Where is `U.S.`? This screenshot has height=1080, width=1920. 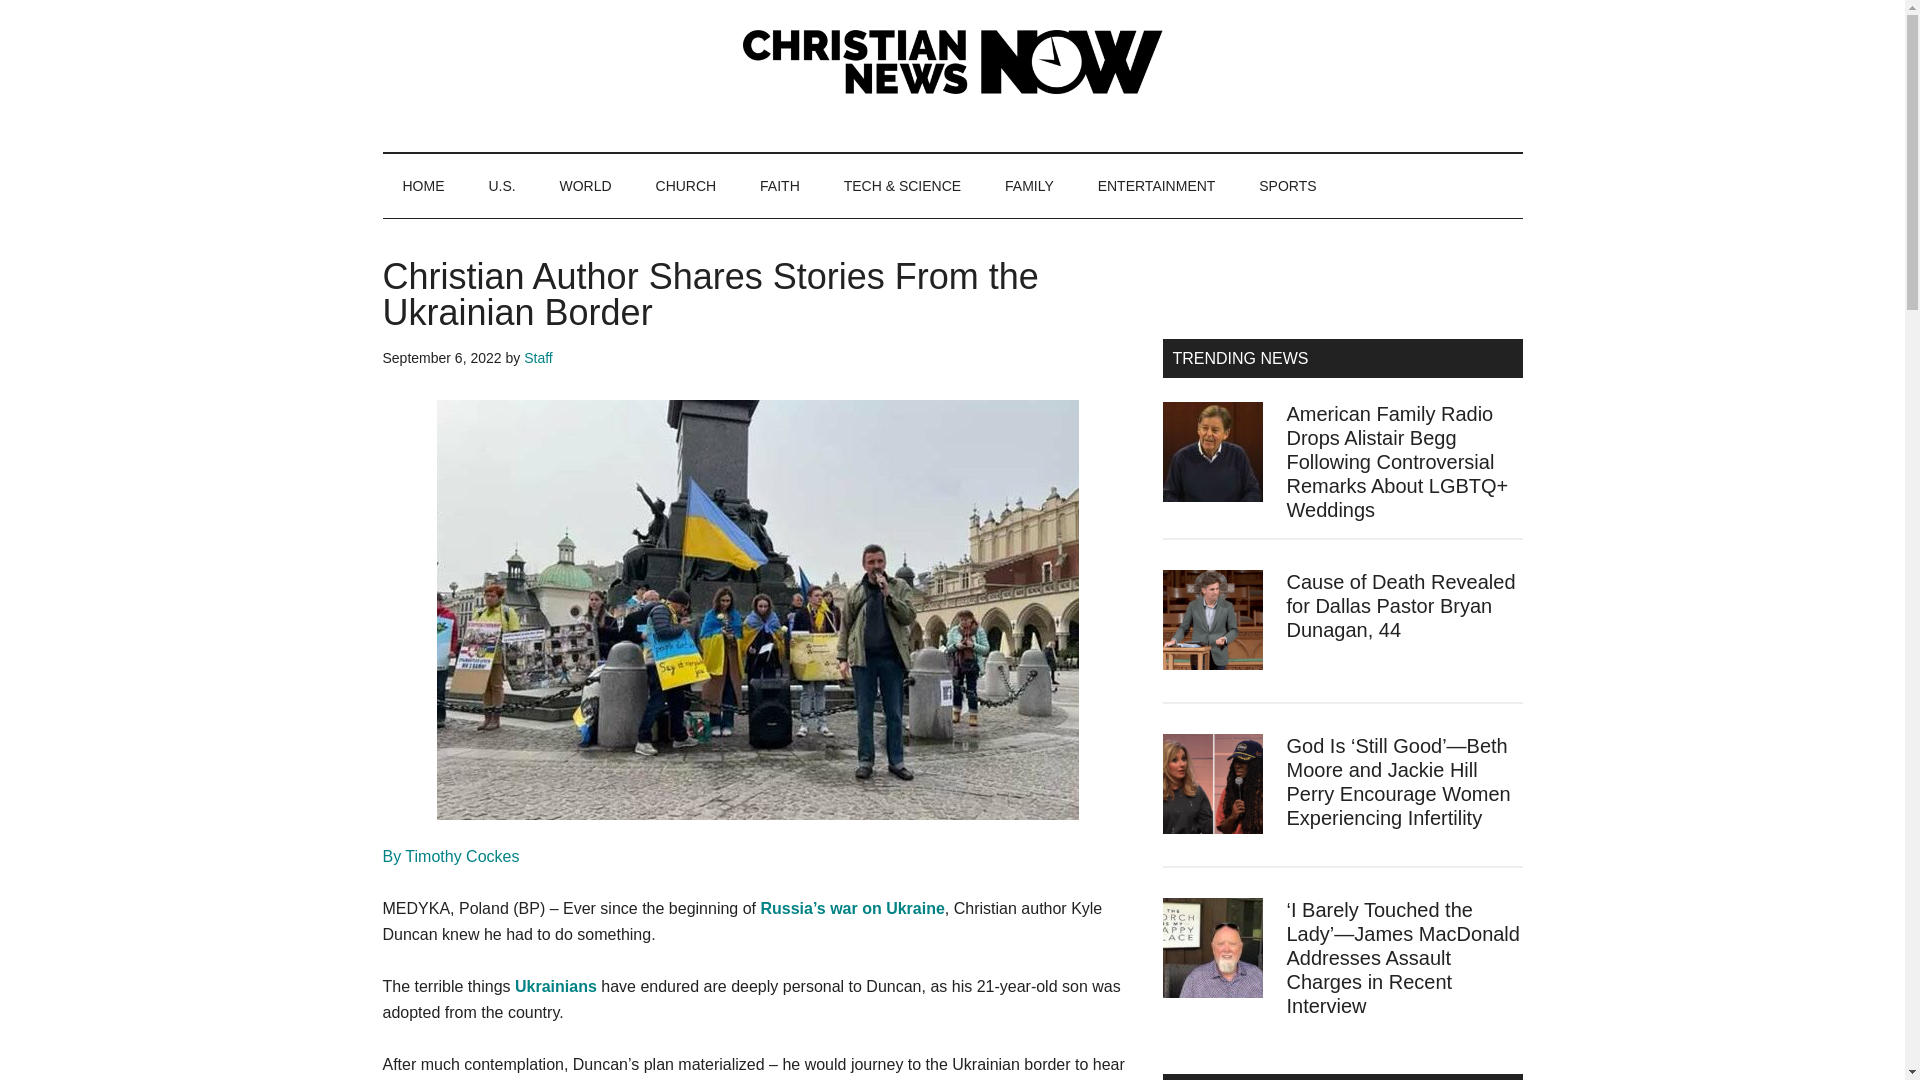
U.S. is located at coordinates (502, 186).